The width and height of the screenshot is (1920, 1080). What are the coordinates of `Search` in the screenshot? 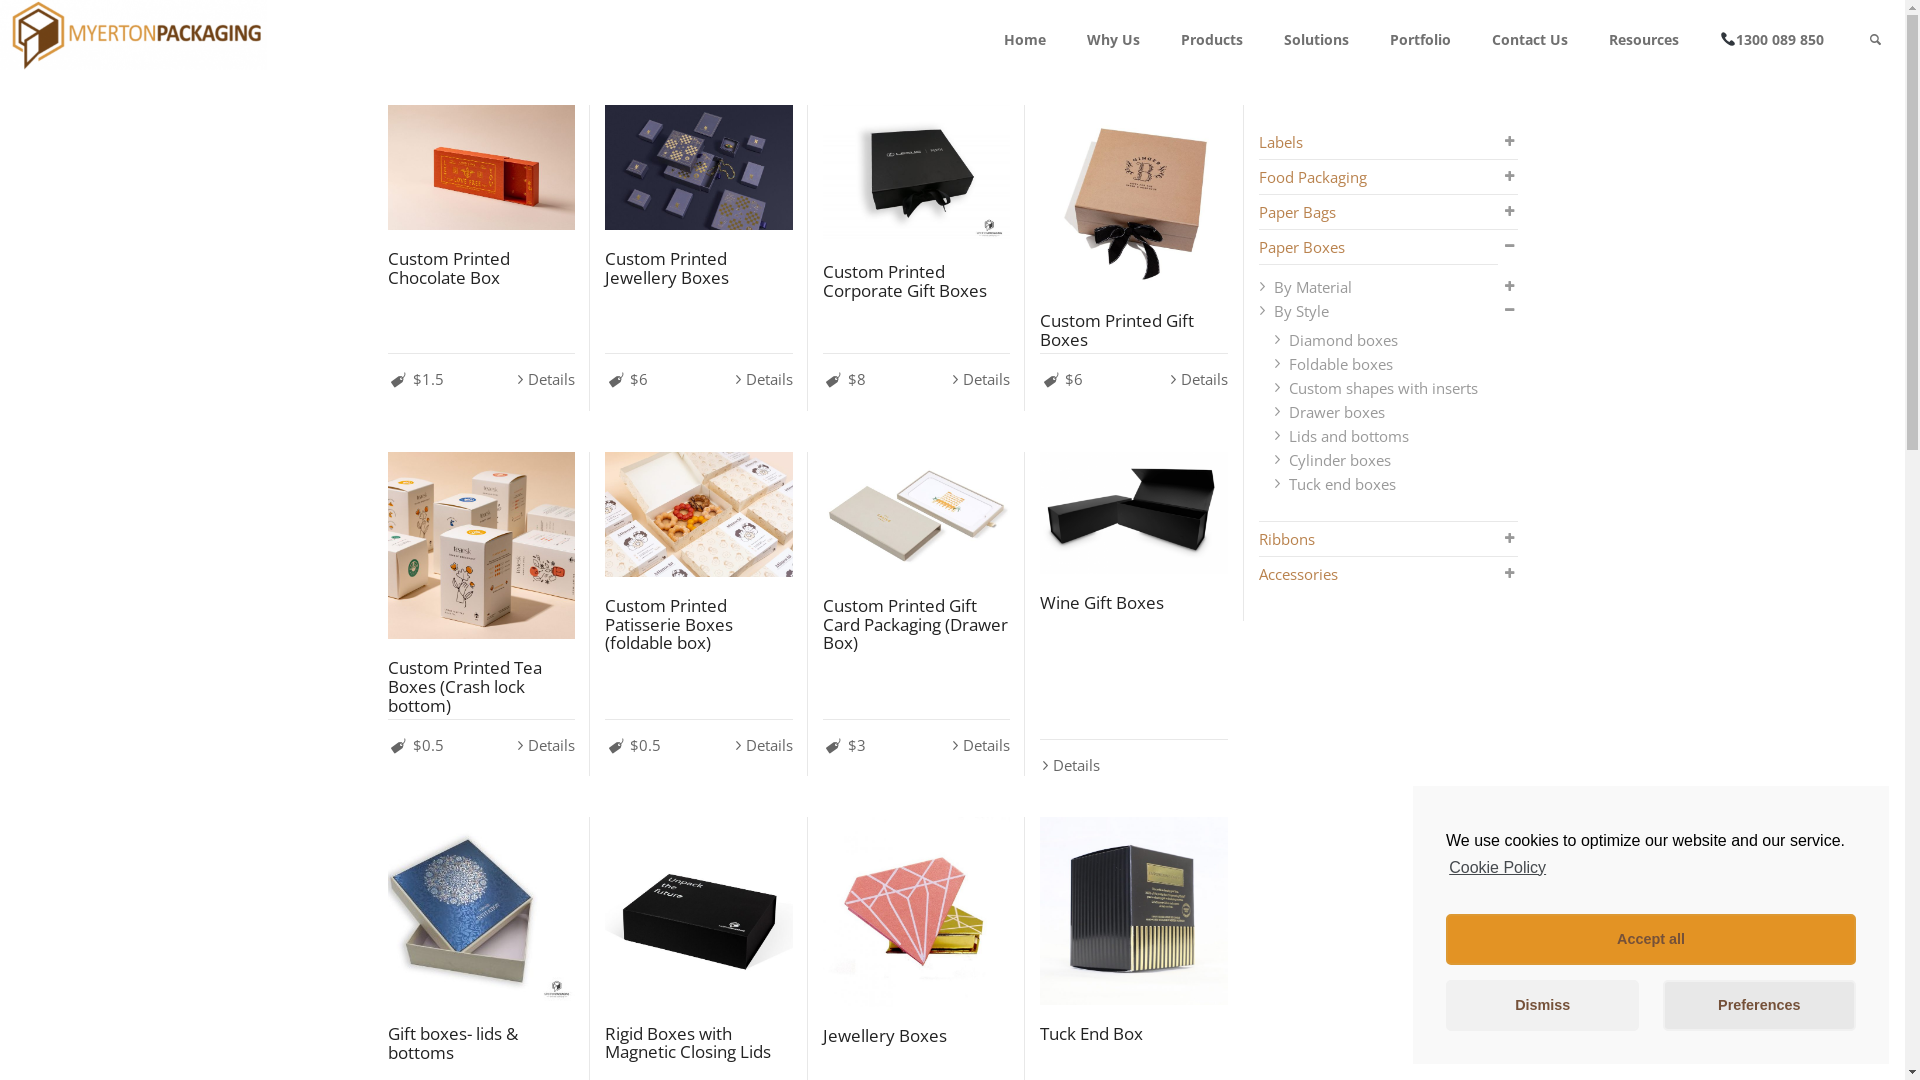 It's located at (1875, 40).